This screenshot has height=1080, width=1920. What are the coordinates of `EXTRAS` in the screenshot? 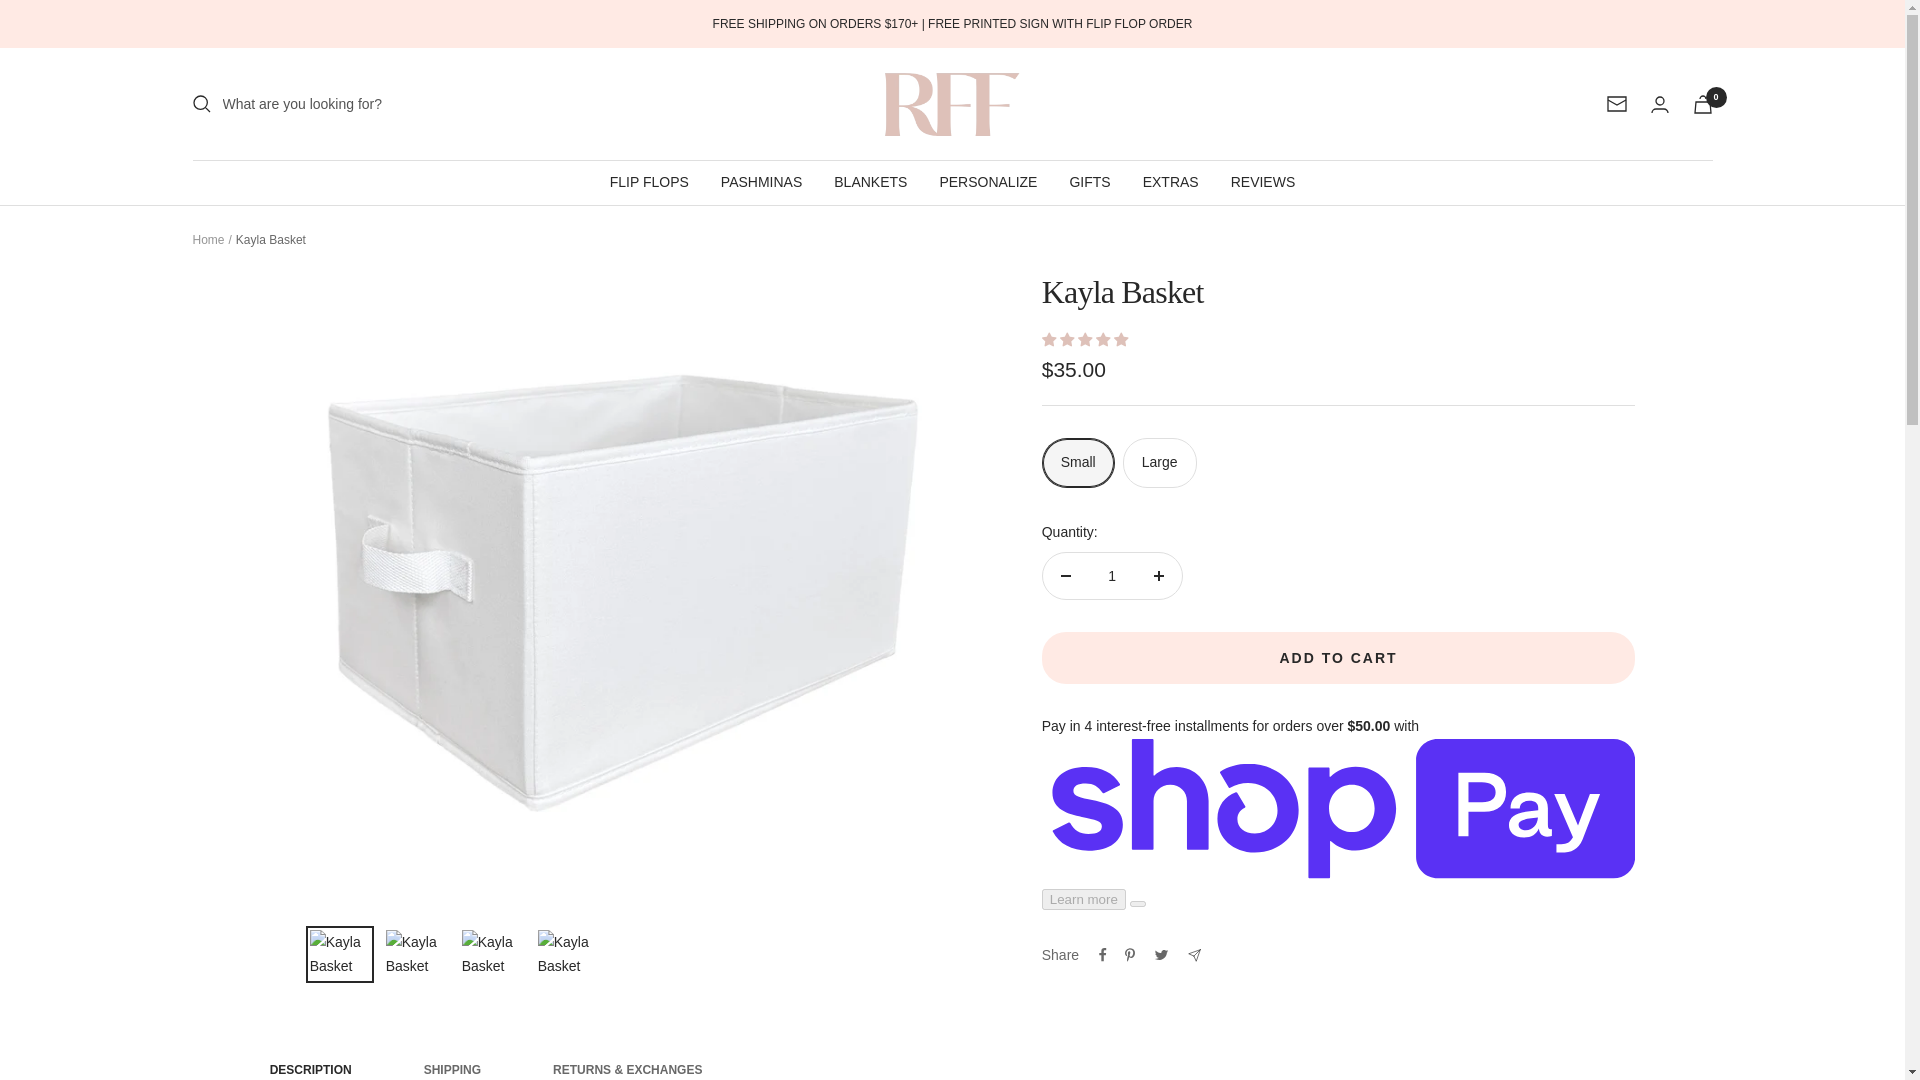 It's located at (1170, 182).